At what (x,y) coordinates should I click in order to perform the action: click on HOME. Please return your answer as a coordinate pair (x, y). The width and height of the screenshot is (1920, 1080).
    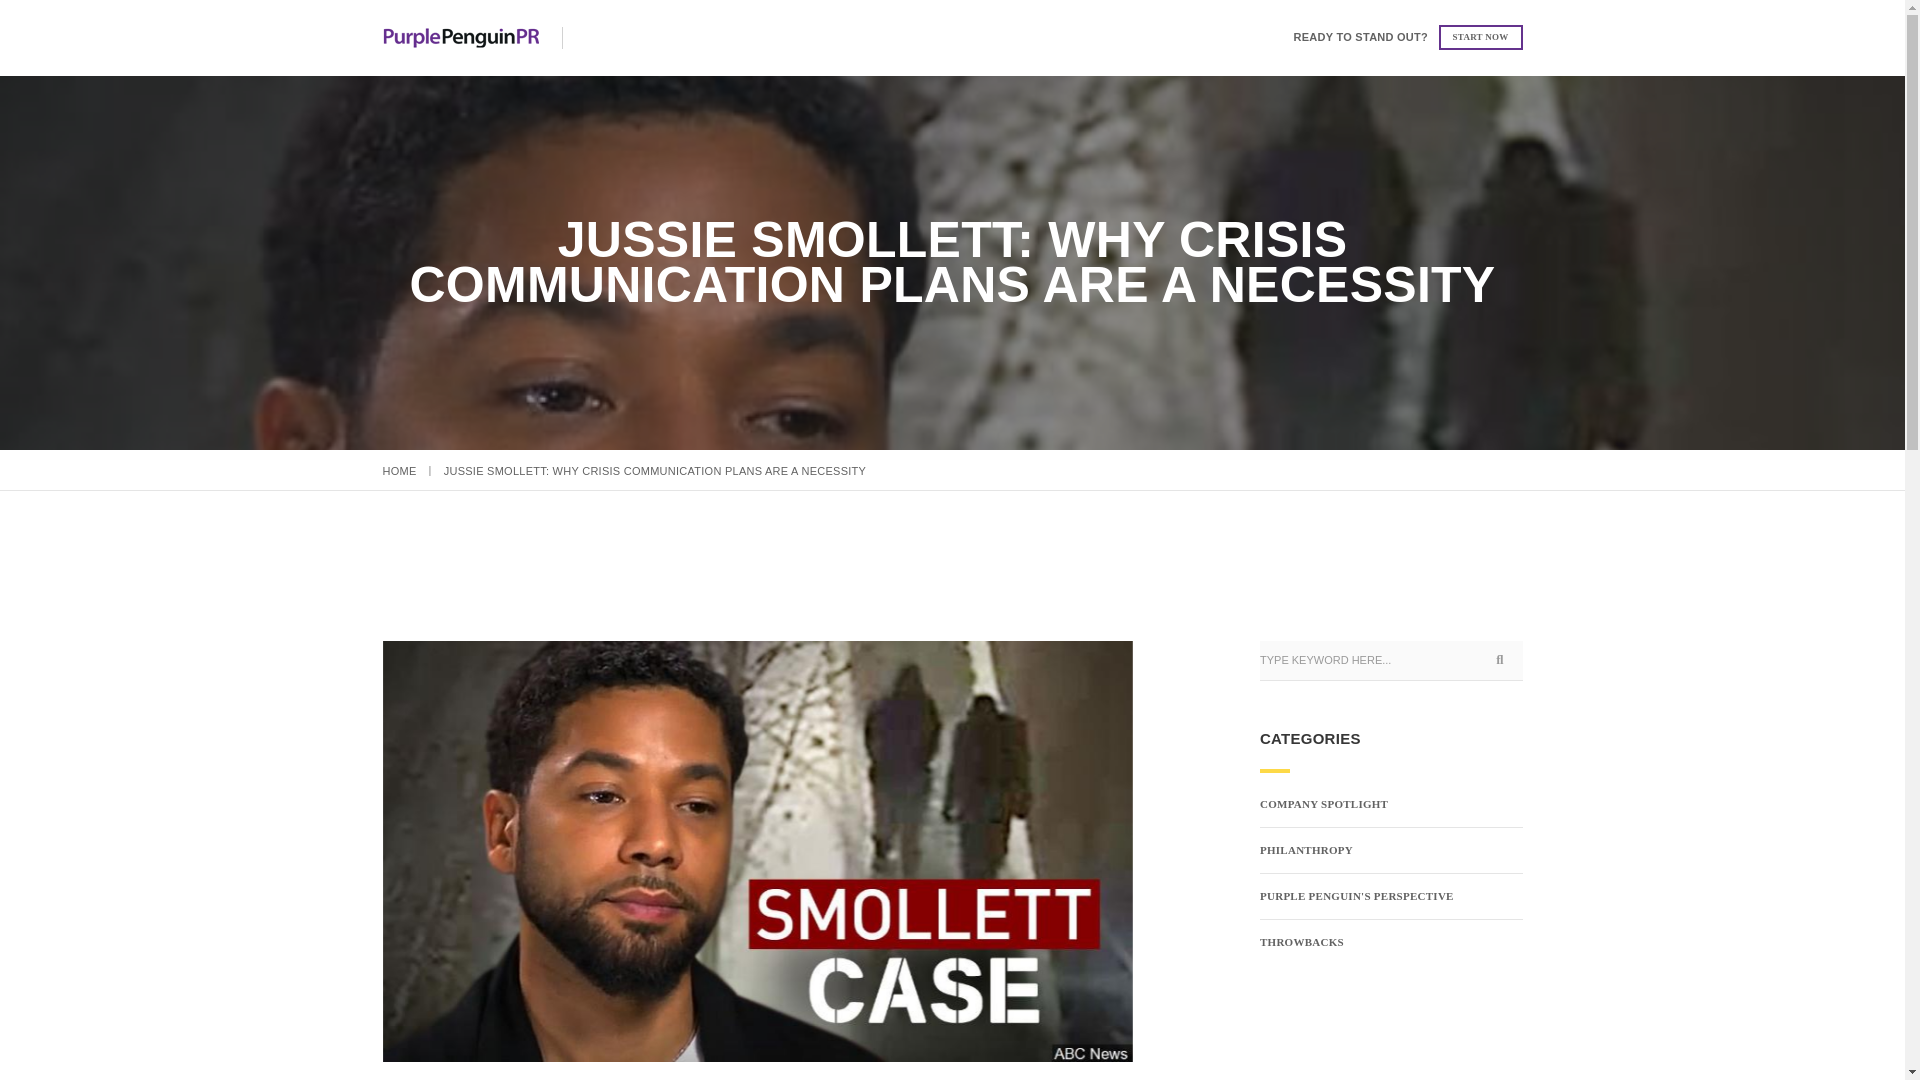
    Looking at the image, I should click on (399, 471).